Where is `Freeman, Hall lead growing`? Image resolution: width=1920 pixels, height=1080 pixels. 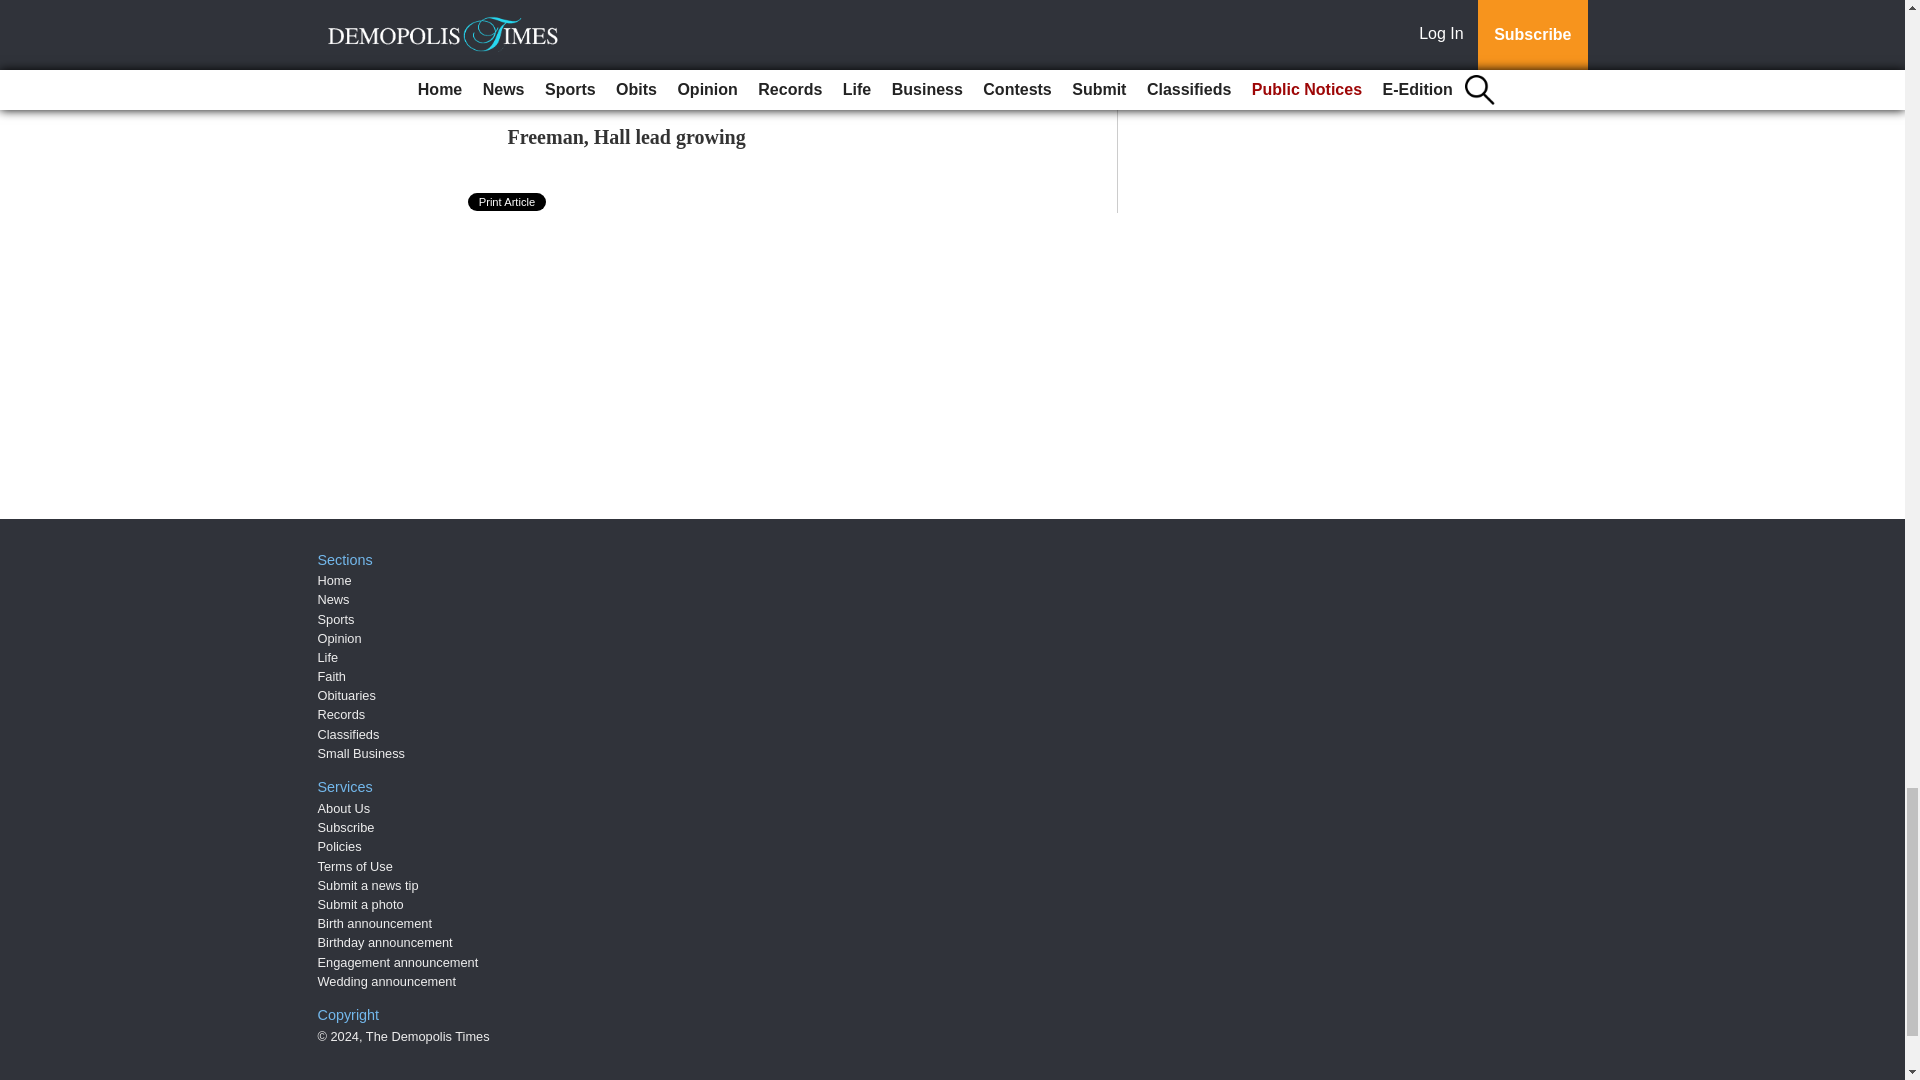 Freeman, Hall lead growing is located at coordinates (627, 136).